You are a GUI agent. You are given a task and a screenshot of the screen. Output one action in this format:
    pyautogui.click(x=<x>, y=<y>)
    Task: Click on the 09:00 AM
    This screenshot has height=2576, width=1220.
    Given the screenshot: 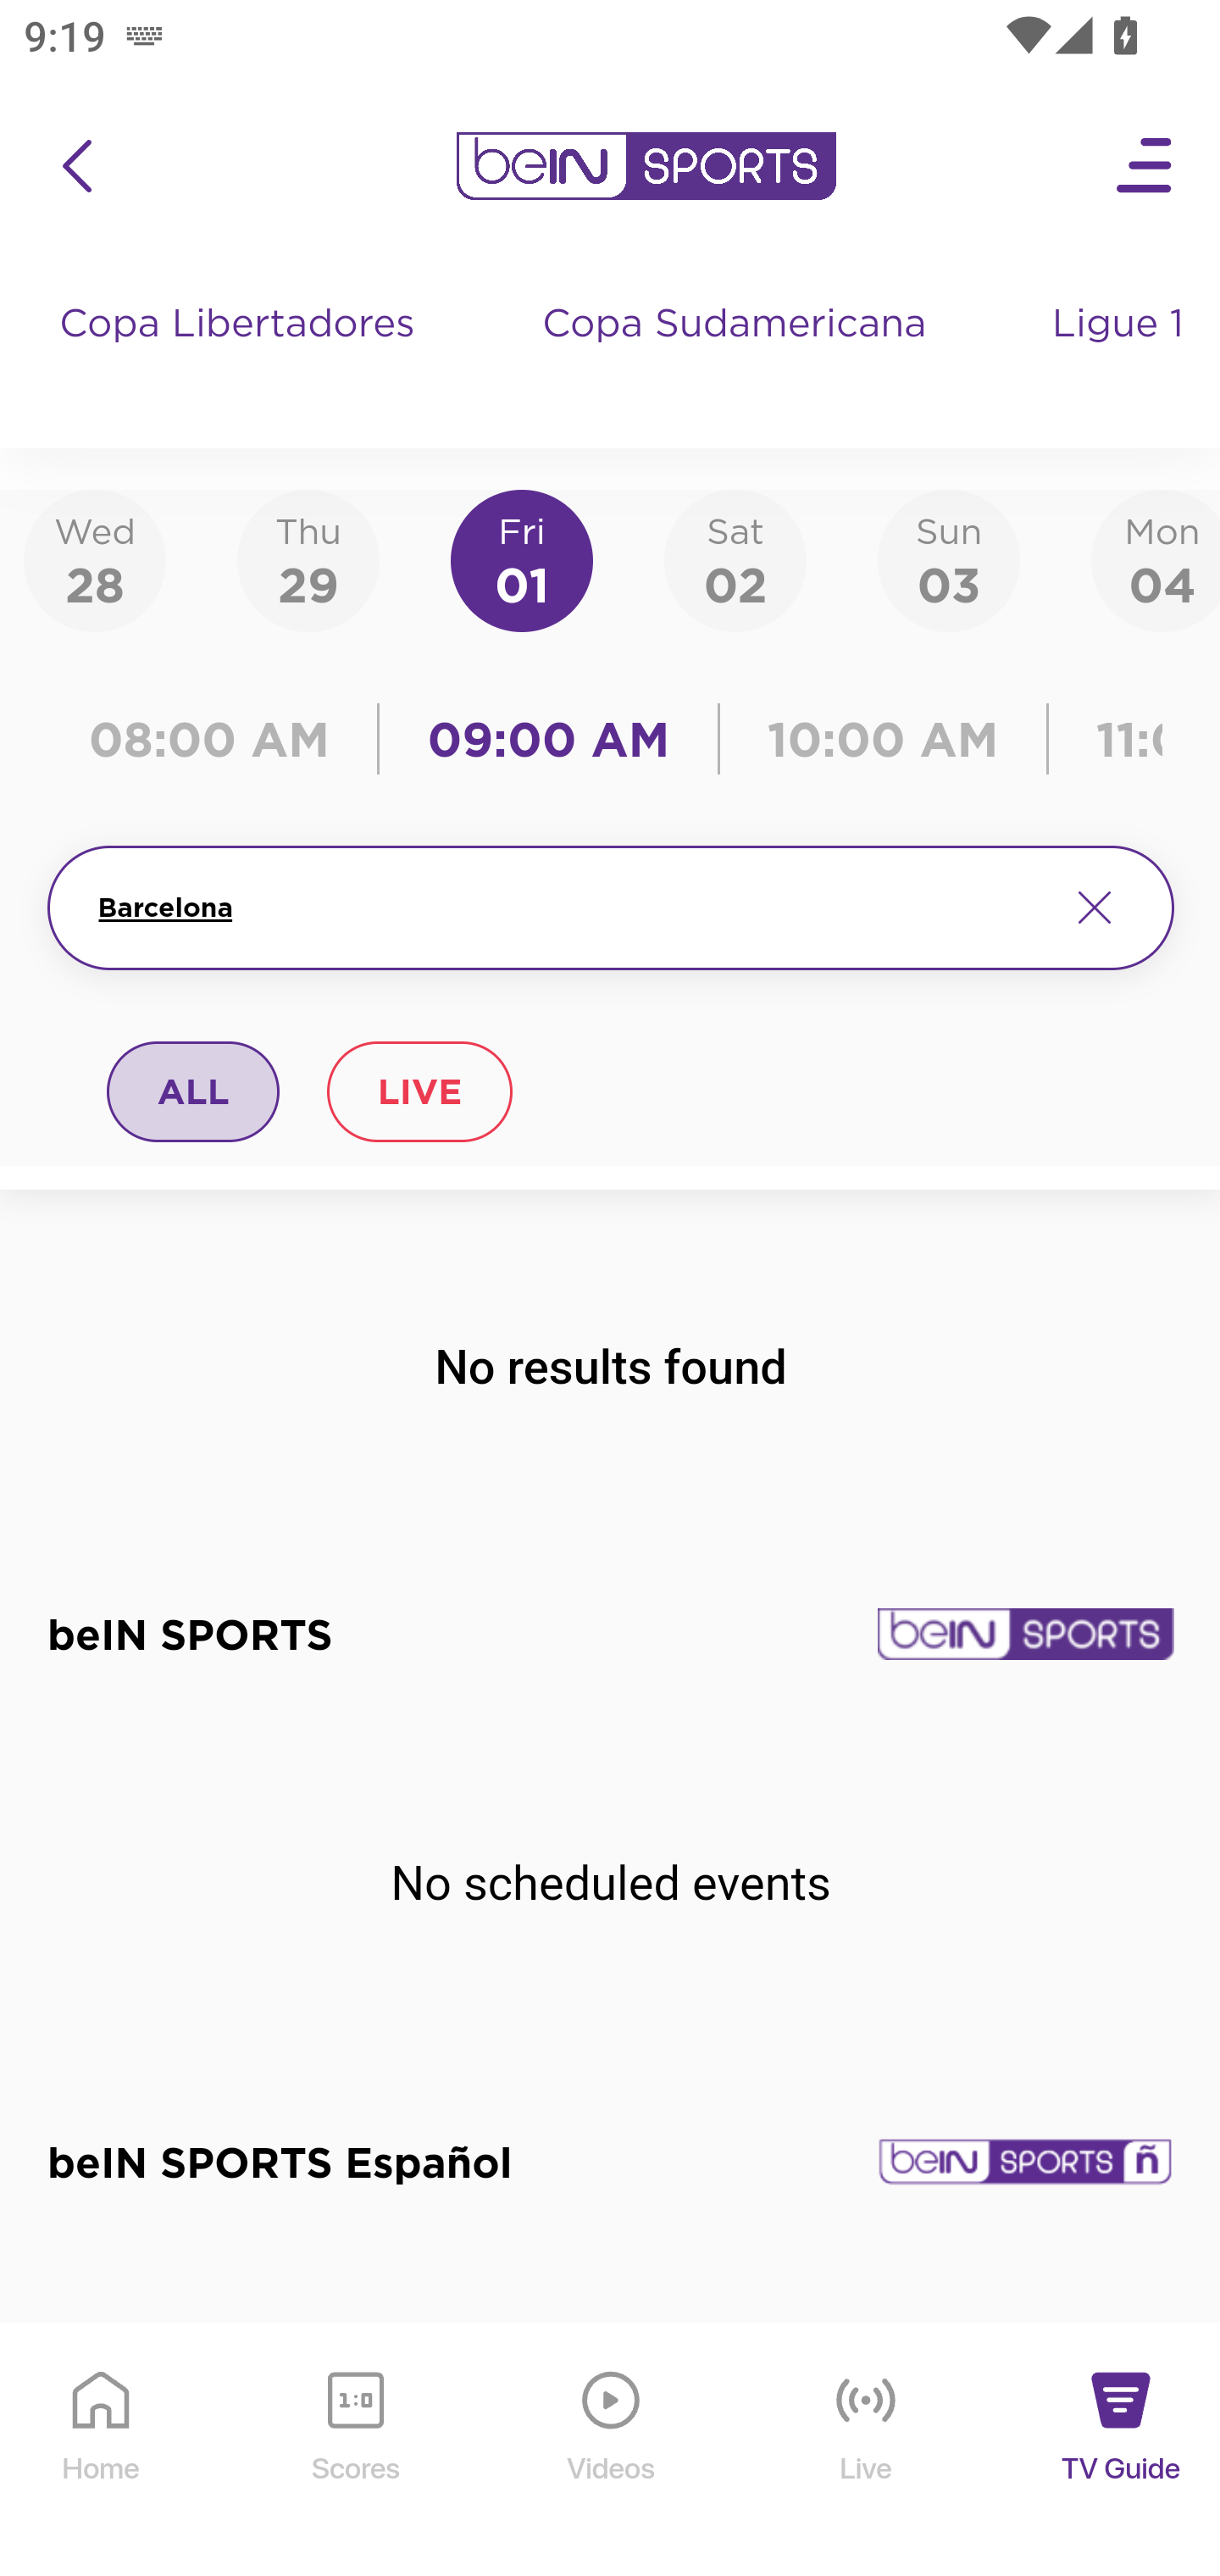 What is the action you would take?
    pyautogui.click(x=549, y=739)
    